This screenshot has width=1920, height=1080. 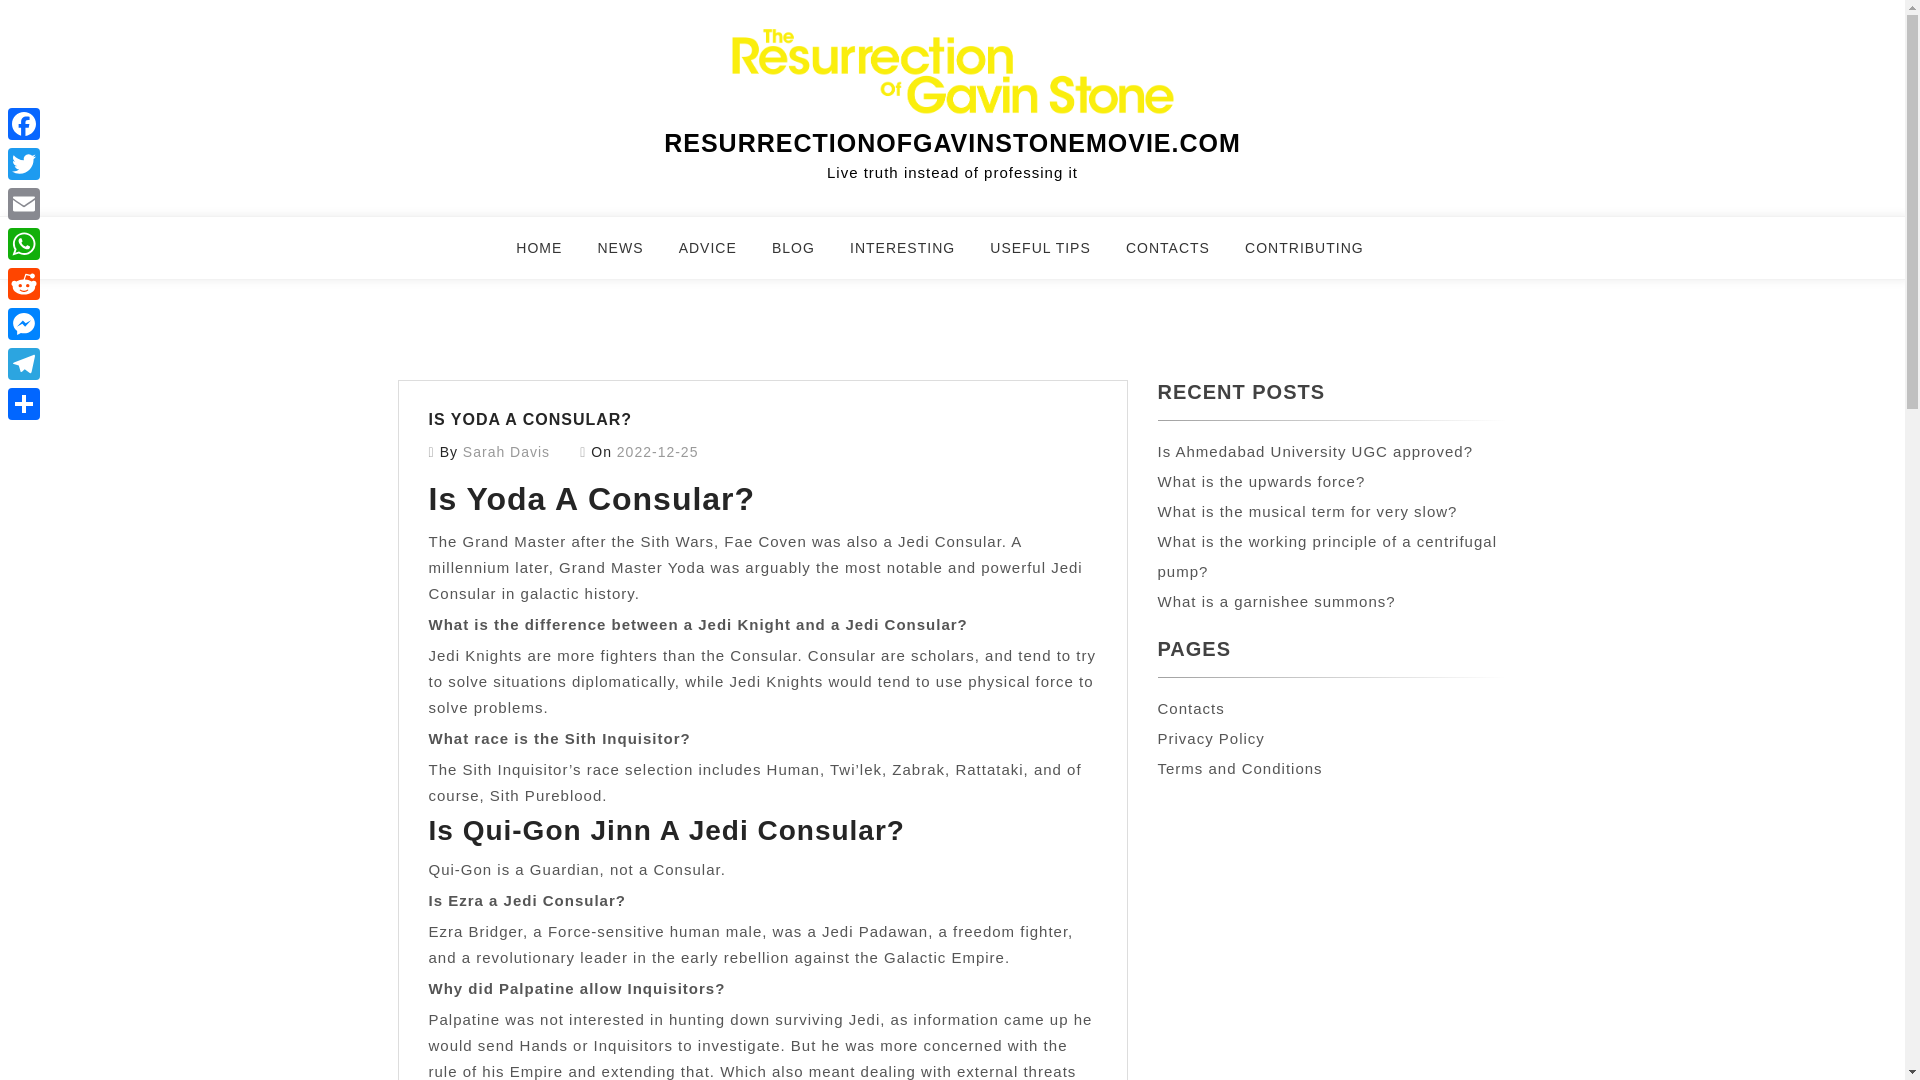 I want to click on USEFUL TIPS, so click(x=1052, y=256).